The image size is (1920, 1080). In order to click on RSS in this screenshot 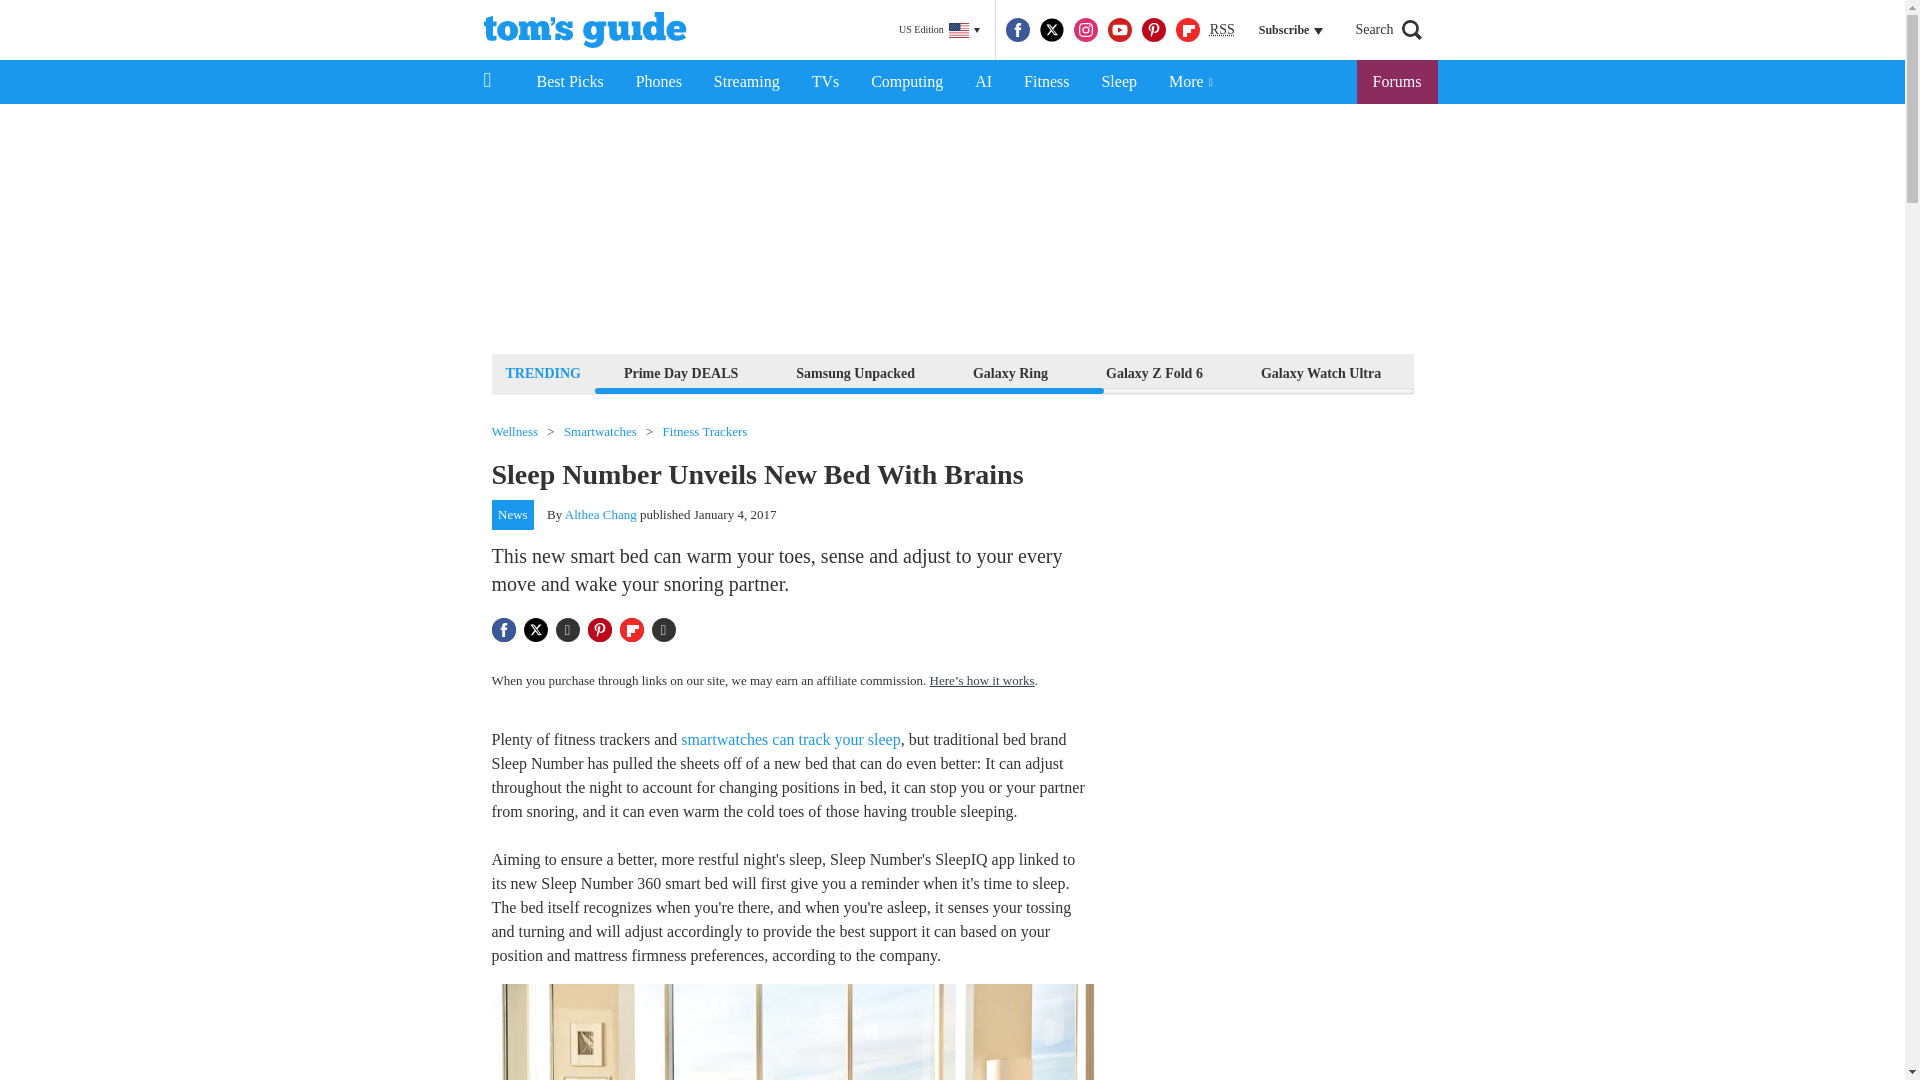, I will do `click(1222, 30)`.